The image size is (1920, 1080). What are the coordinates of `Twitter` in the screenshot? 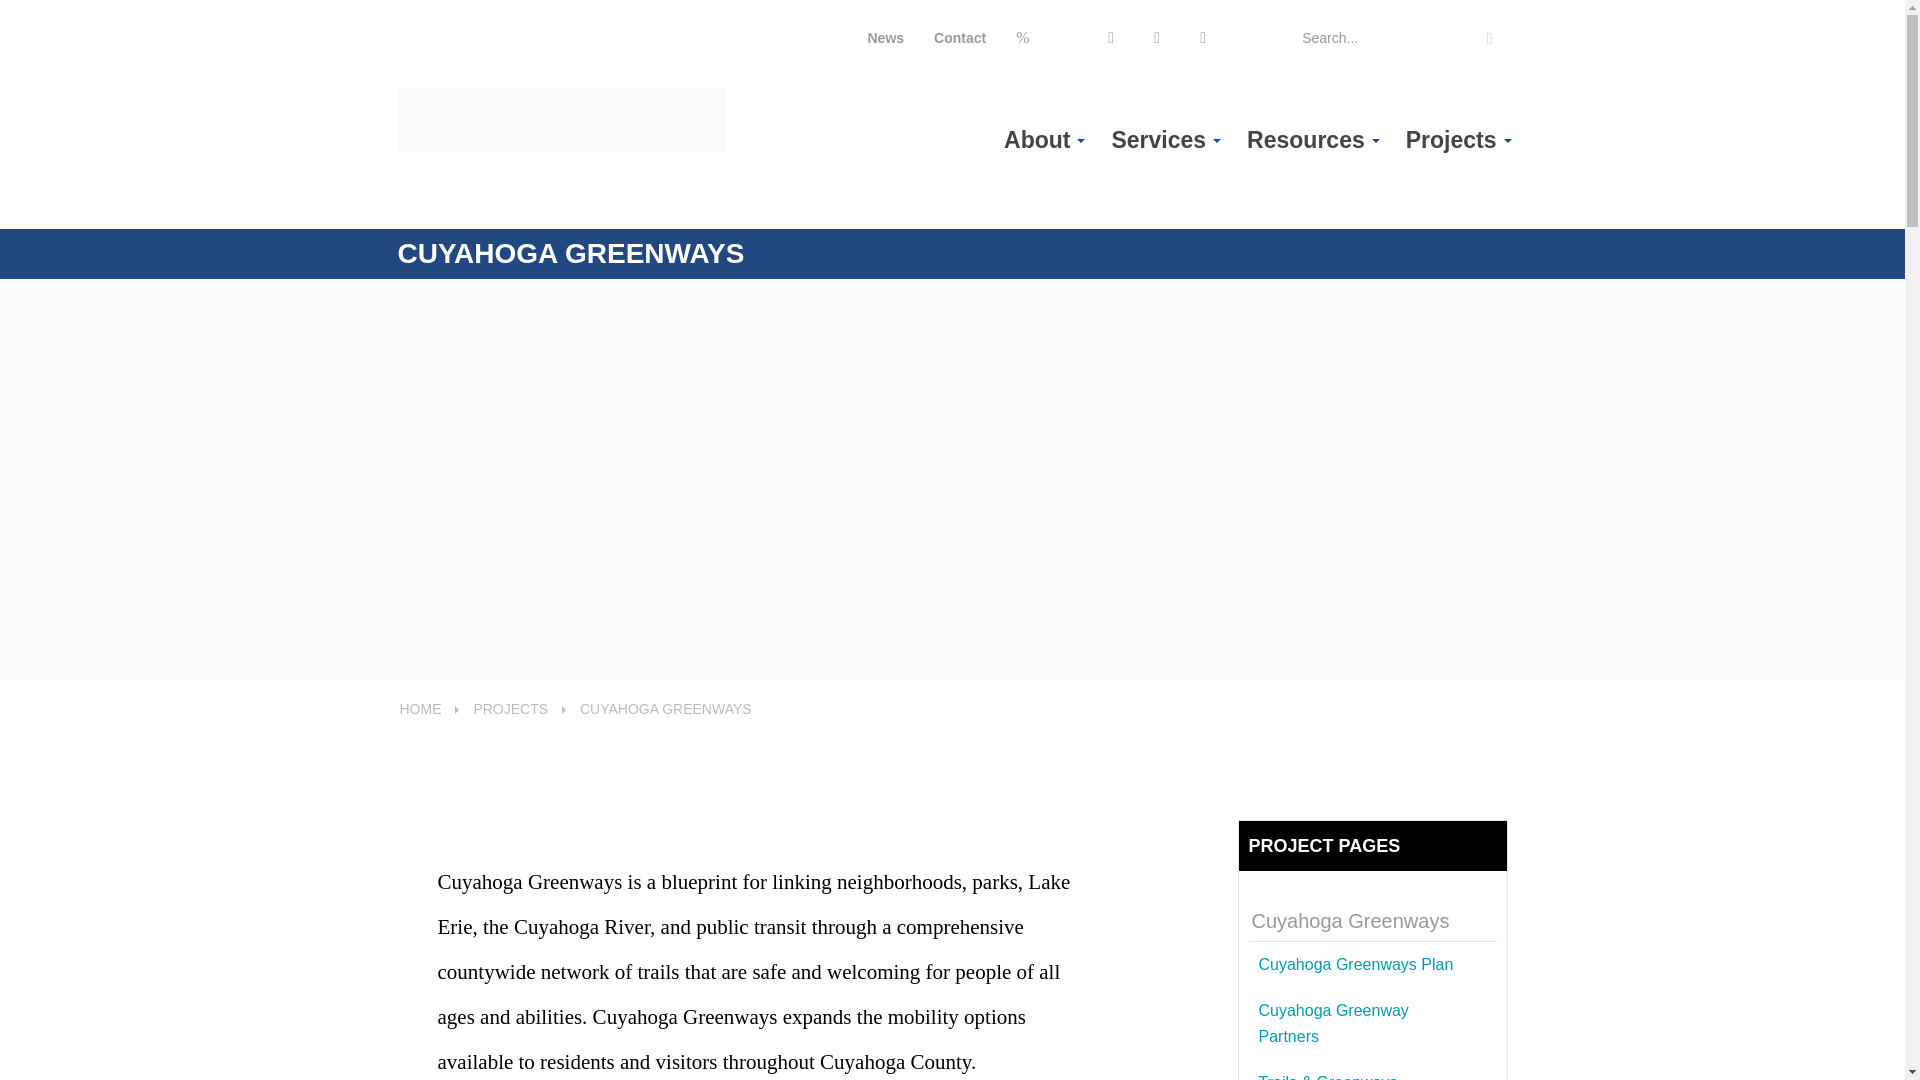 It's located at (1069, 38).